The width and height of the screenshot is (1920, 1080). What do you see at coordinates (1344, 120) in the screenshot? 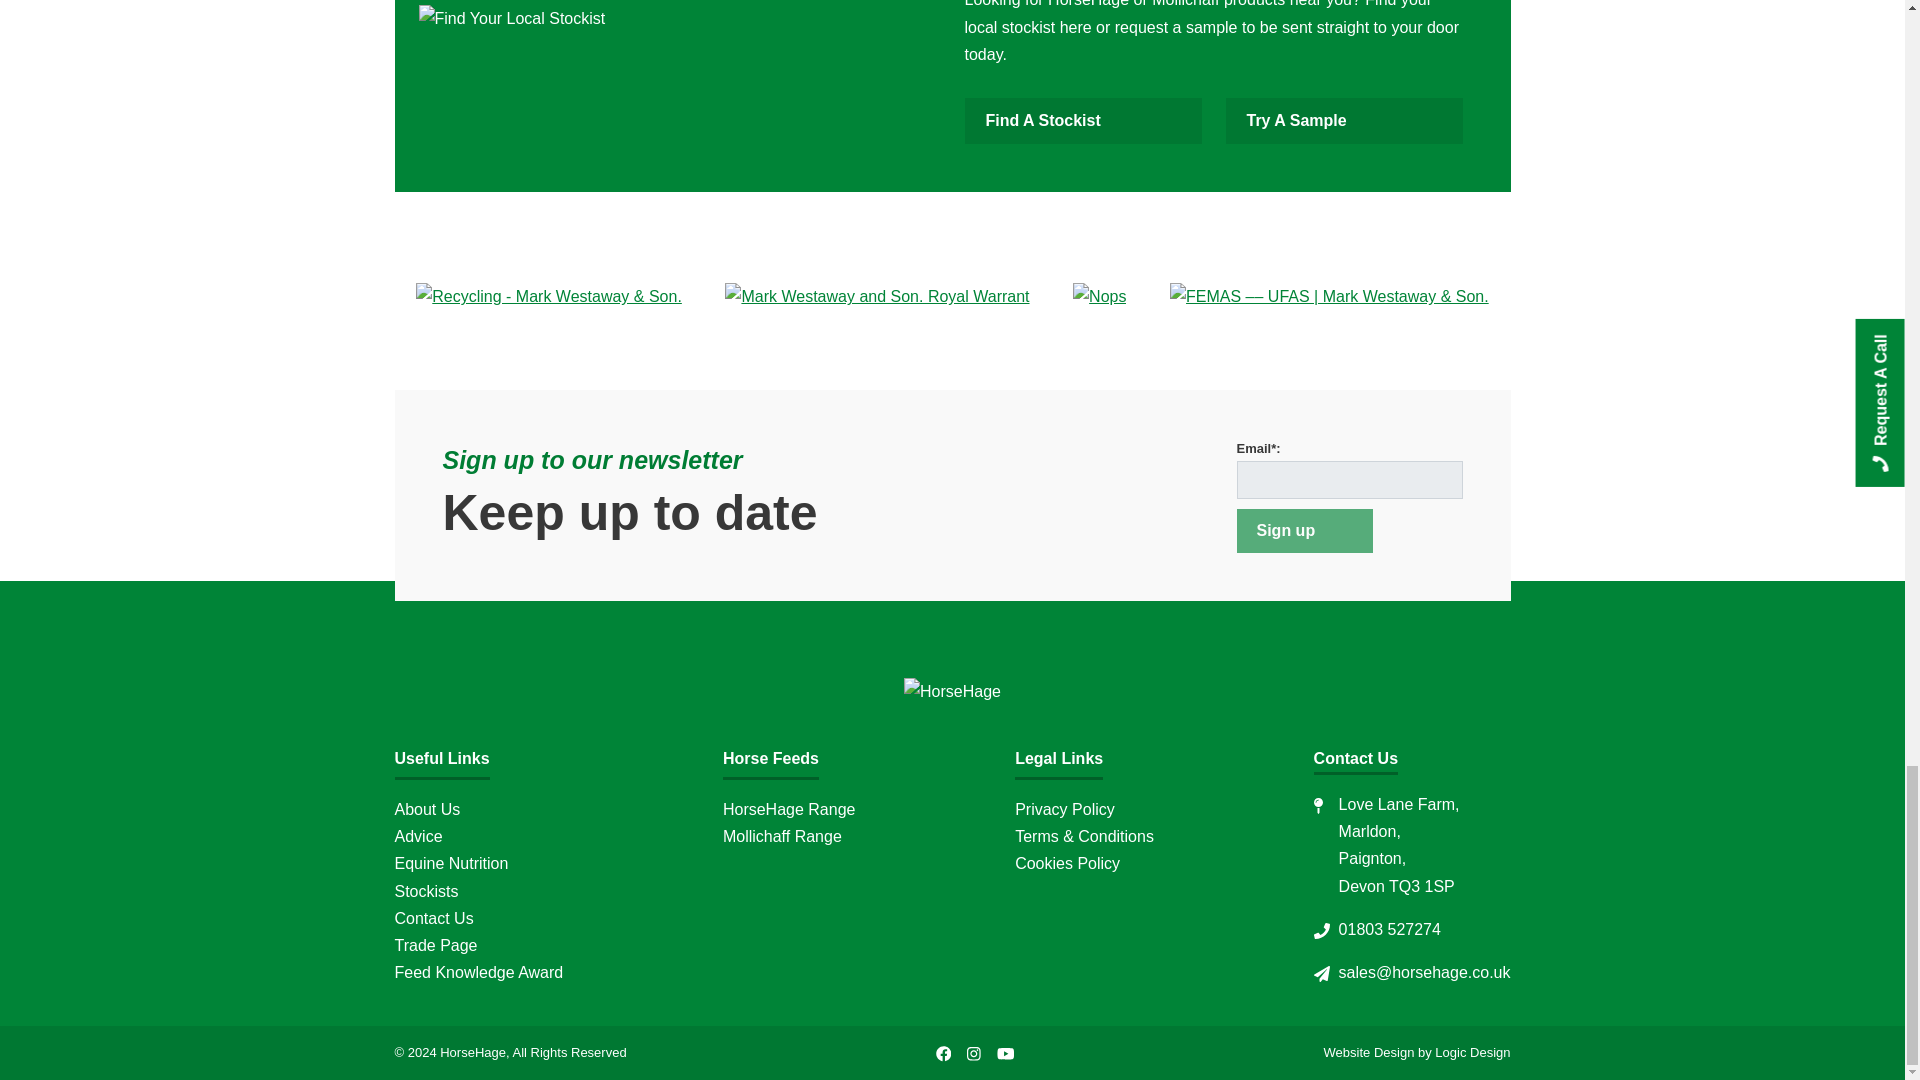
I see `Try A Sample` at bounding box center [1344, 120].